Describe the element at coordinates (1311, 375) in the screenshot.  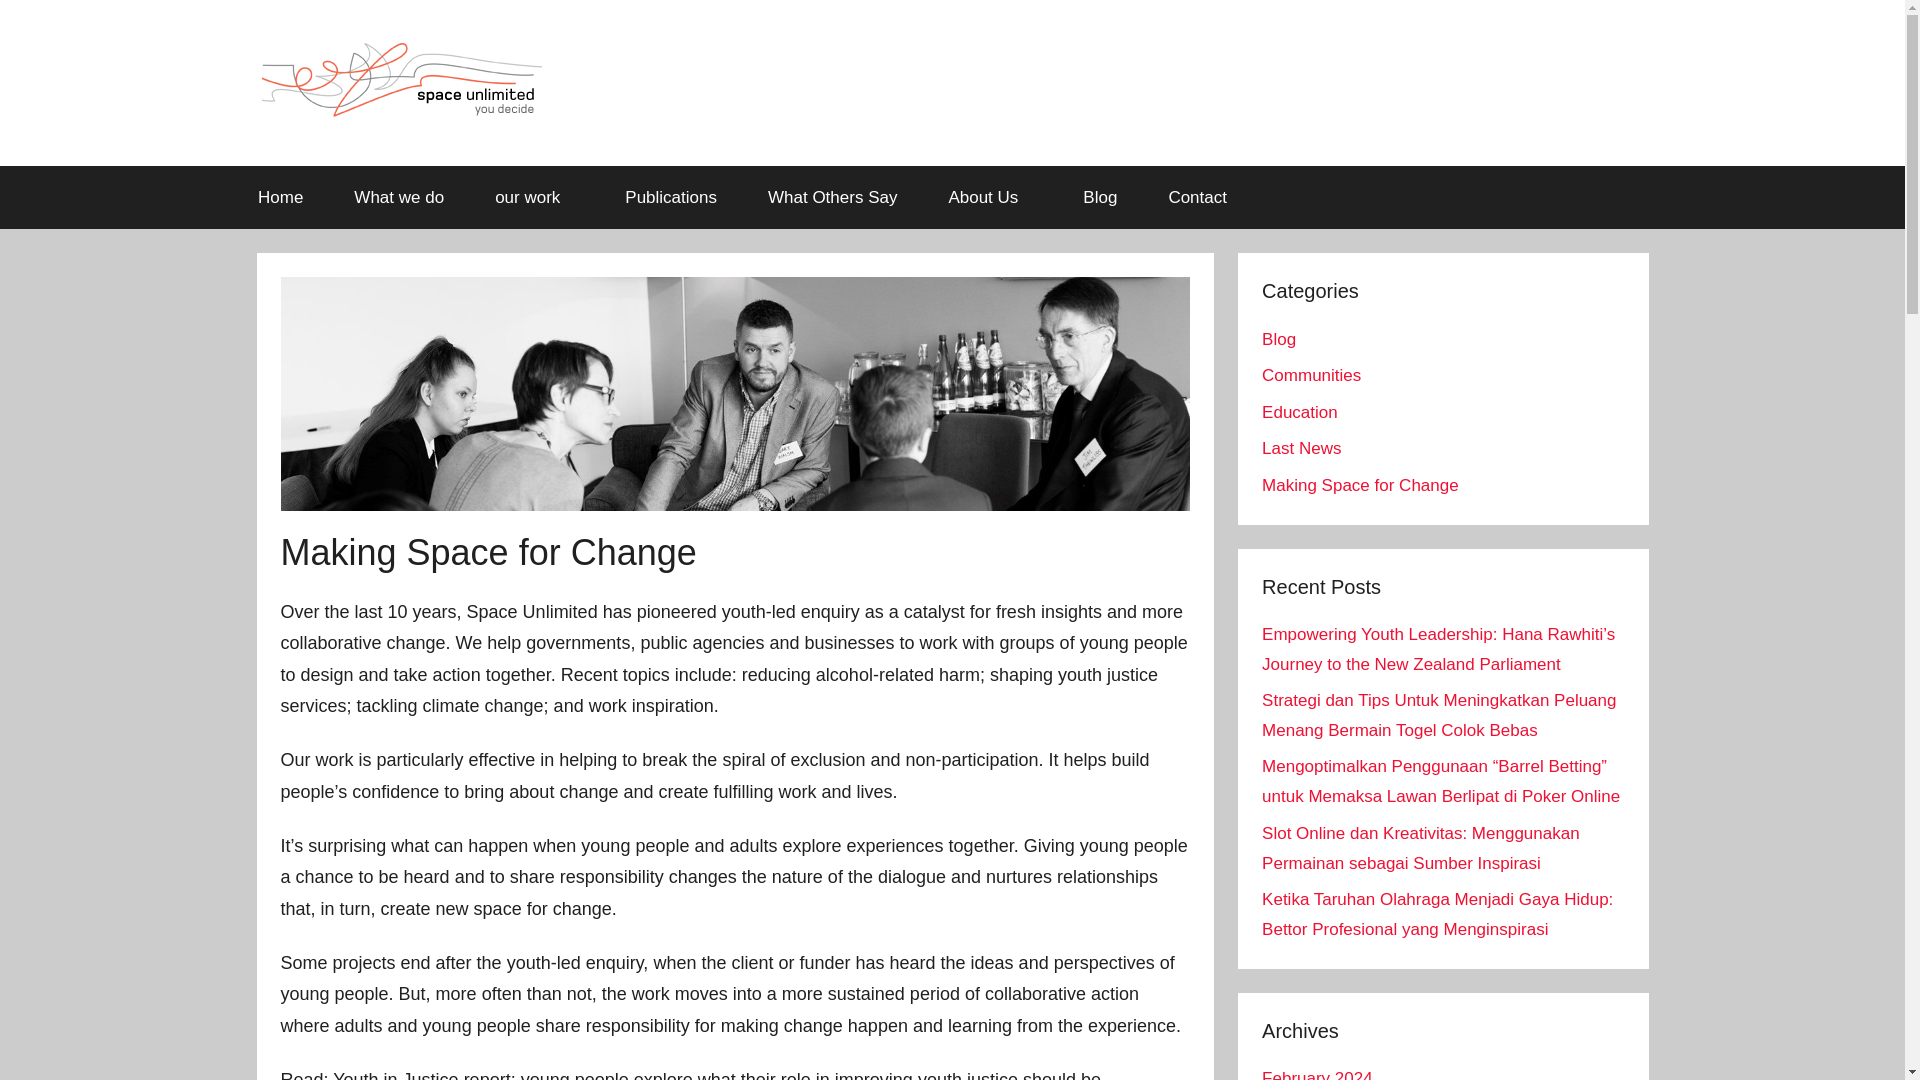
I see `Communities` at that location.